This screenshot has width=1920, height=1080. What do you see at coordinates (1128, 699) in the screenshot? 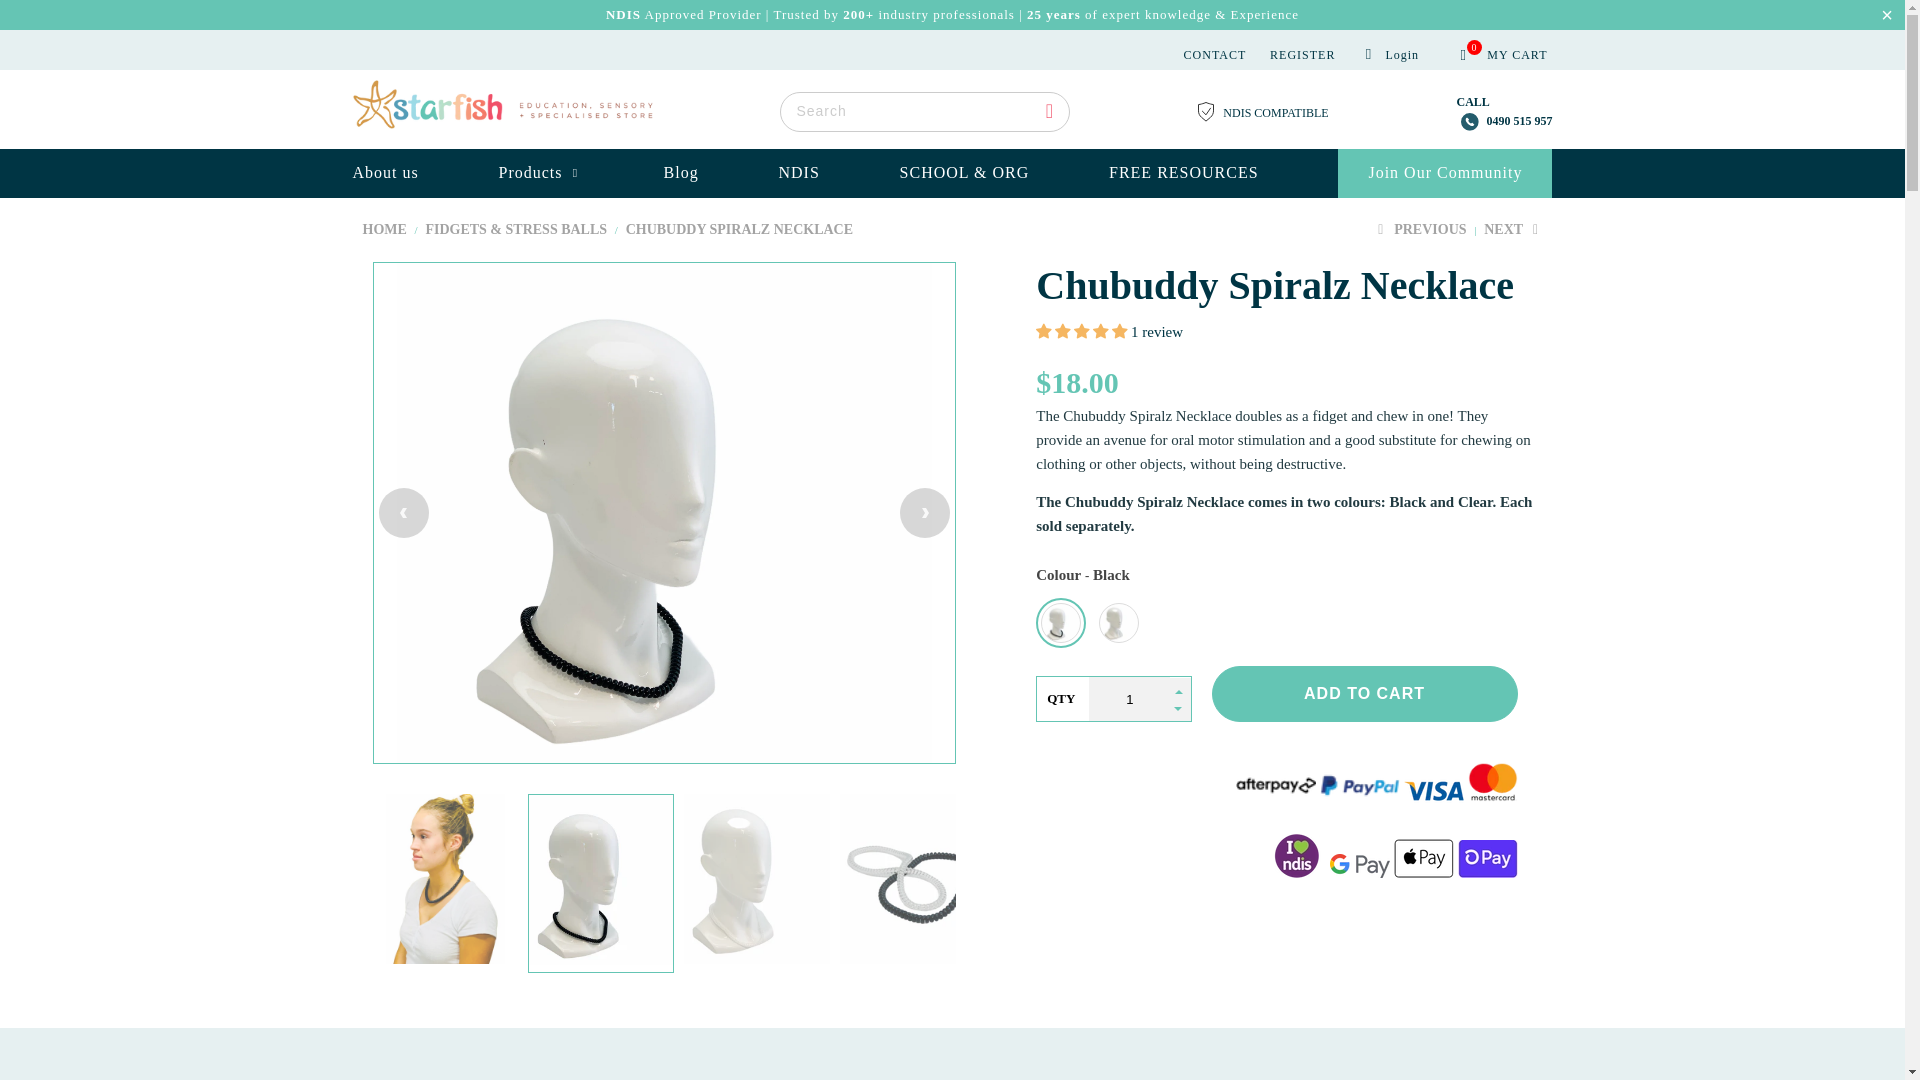
I see `1` at bounding box center [1128, 699].